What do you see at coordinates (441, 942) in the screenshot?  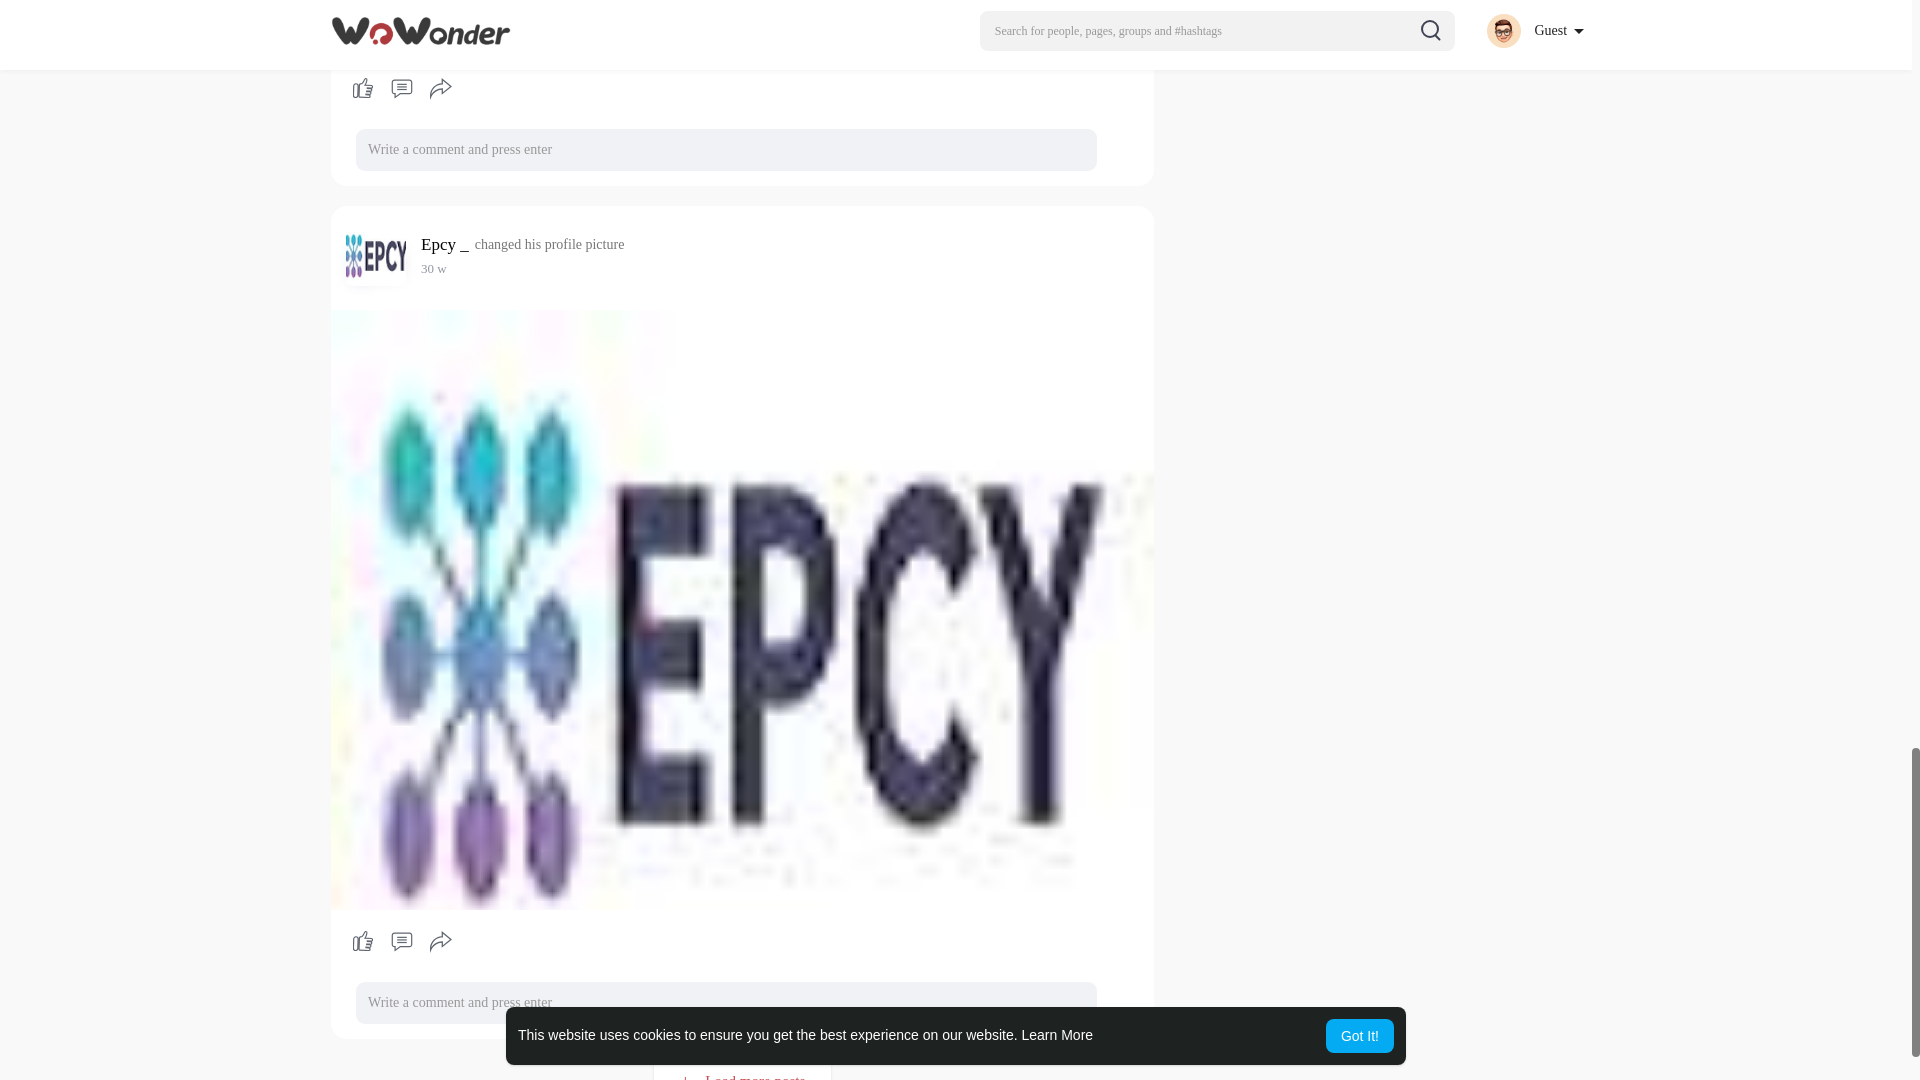 I see `Share` at bounding box center [441, 942].